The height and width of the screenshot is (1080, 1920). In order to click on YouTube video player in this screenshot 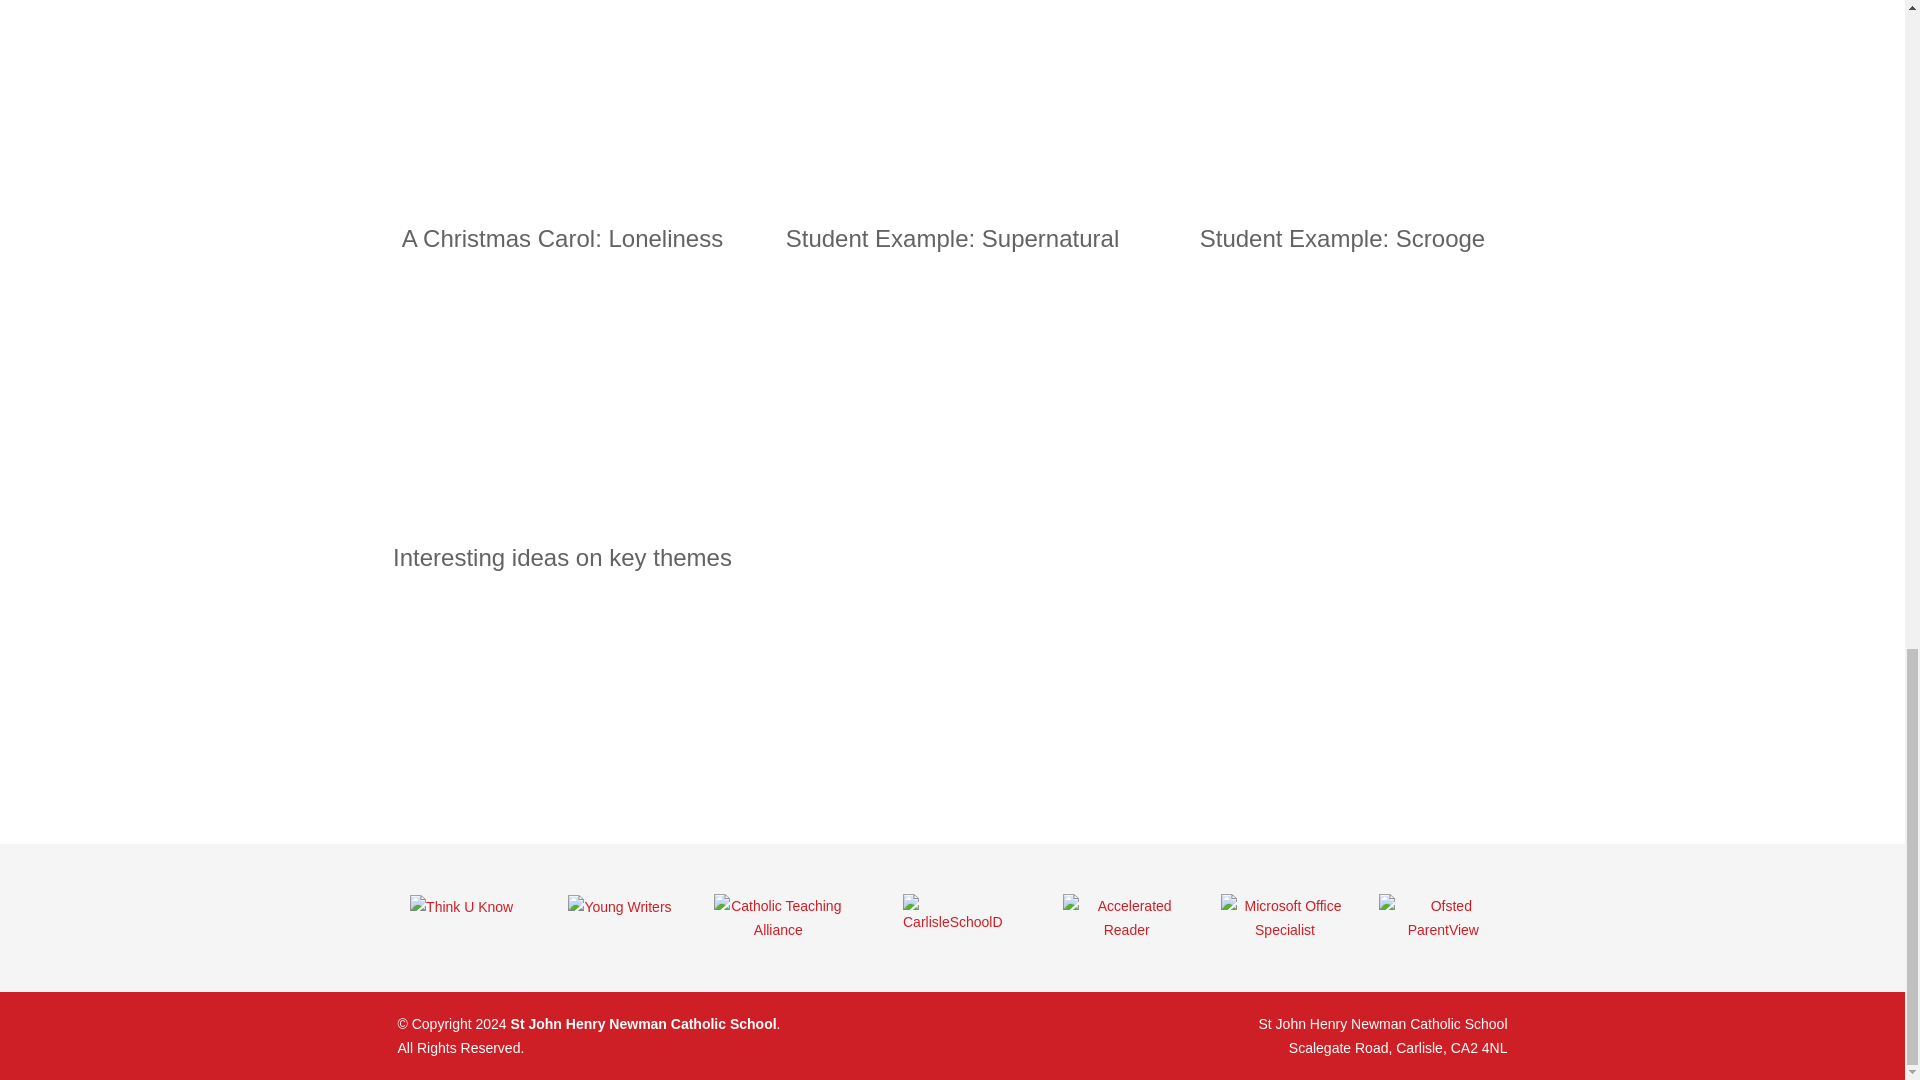, I will do `click(562, 88)`.